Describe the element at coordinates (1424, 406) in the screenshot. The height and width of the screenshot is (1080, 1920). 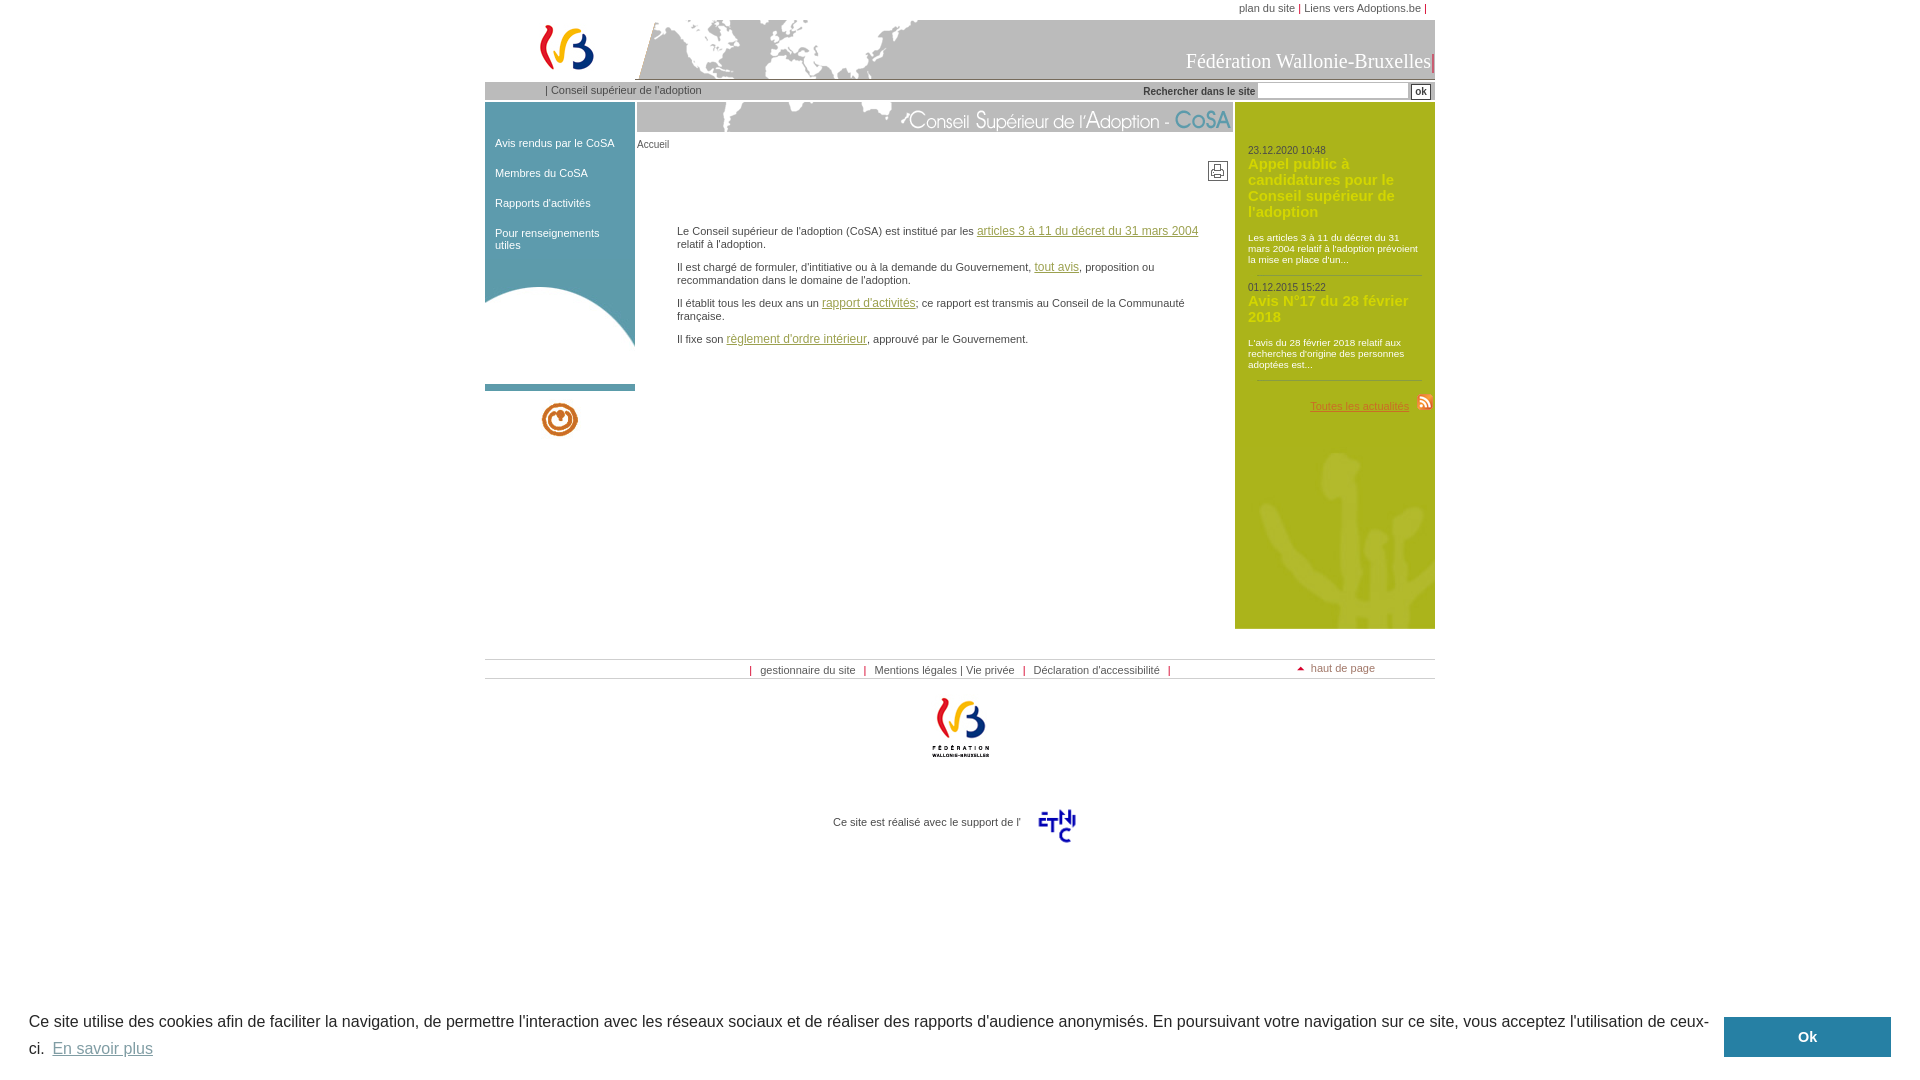
I see ` ` at that location.